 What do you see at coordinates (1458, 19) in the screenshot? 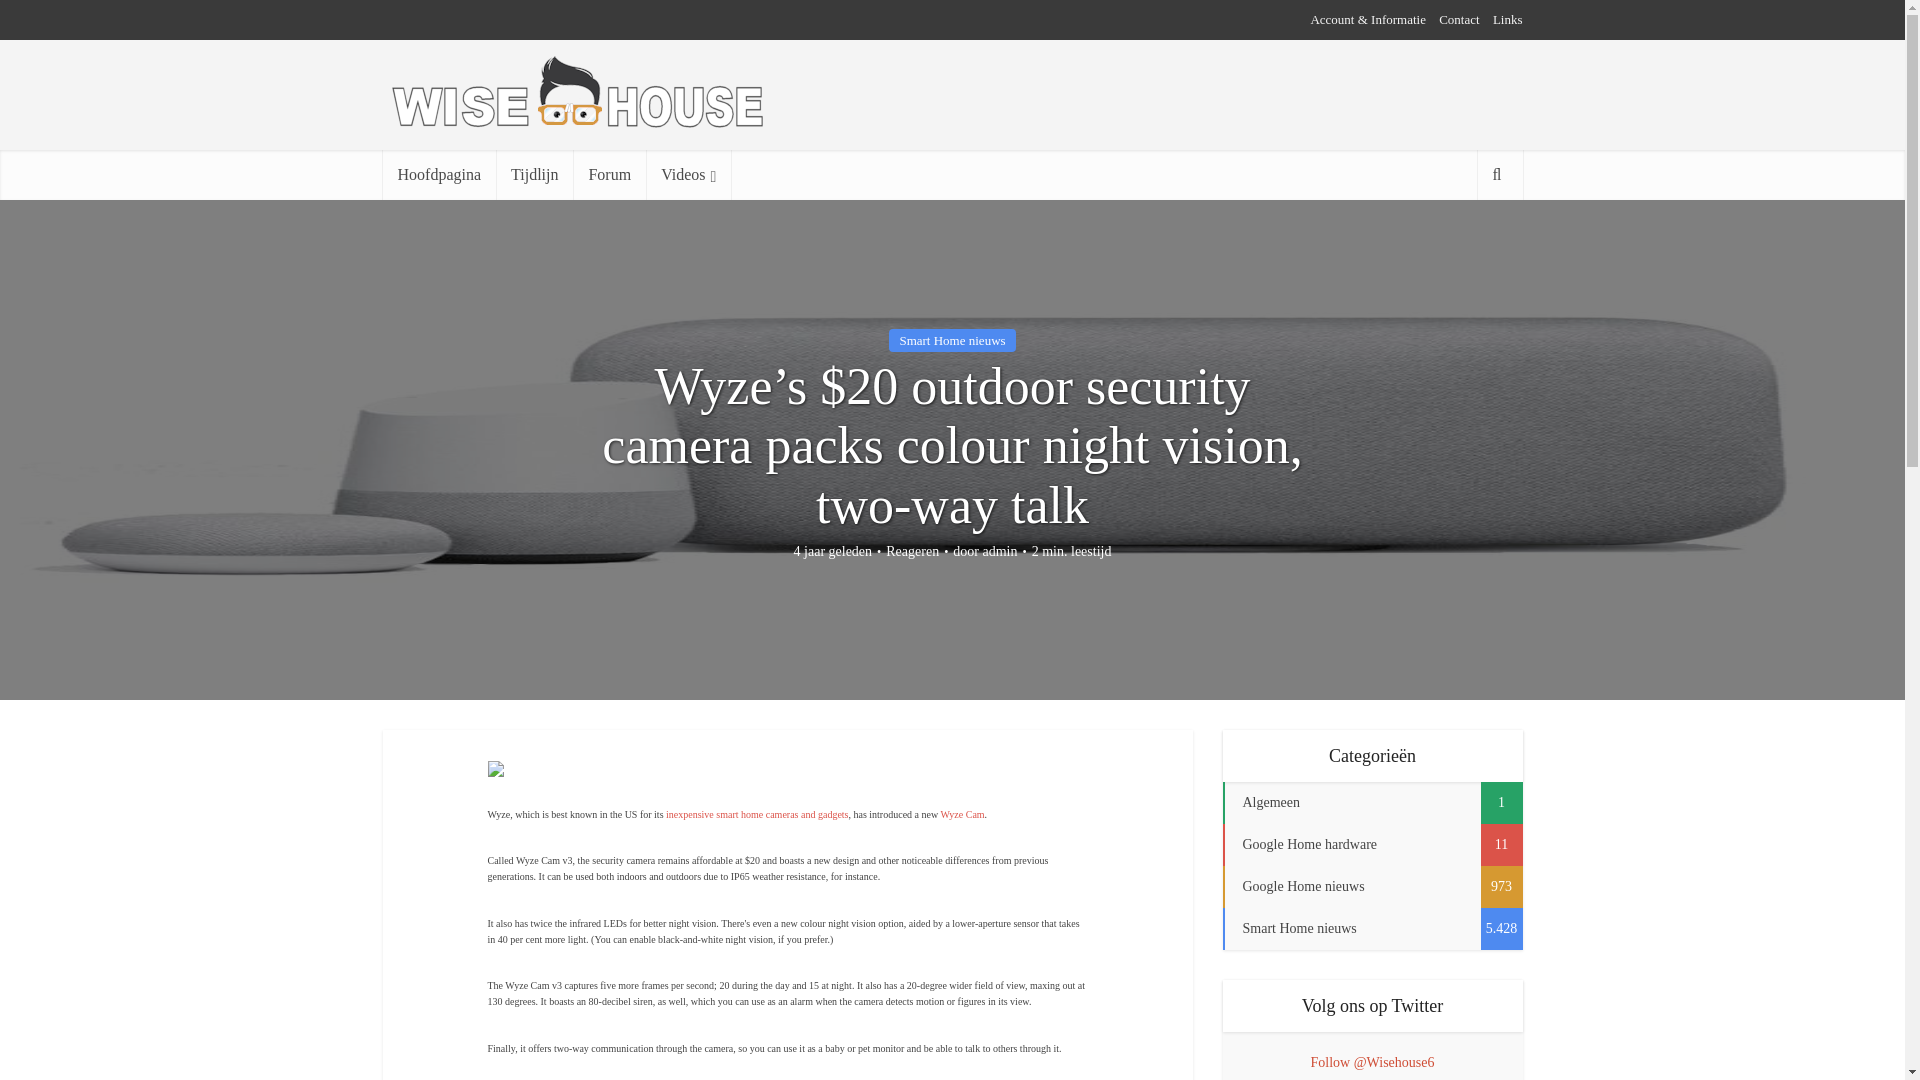
I see `Contact` at bounding box center [1458, 19].